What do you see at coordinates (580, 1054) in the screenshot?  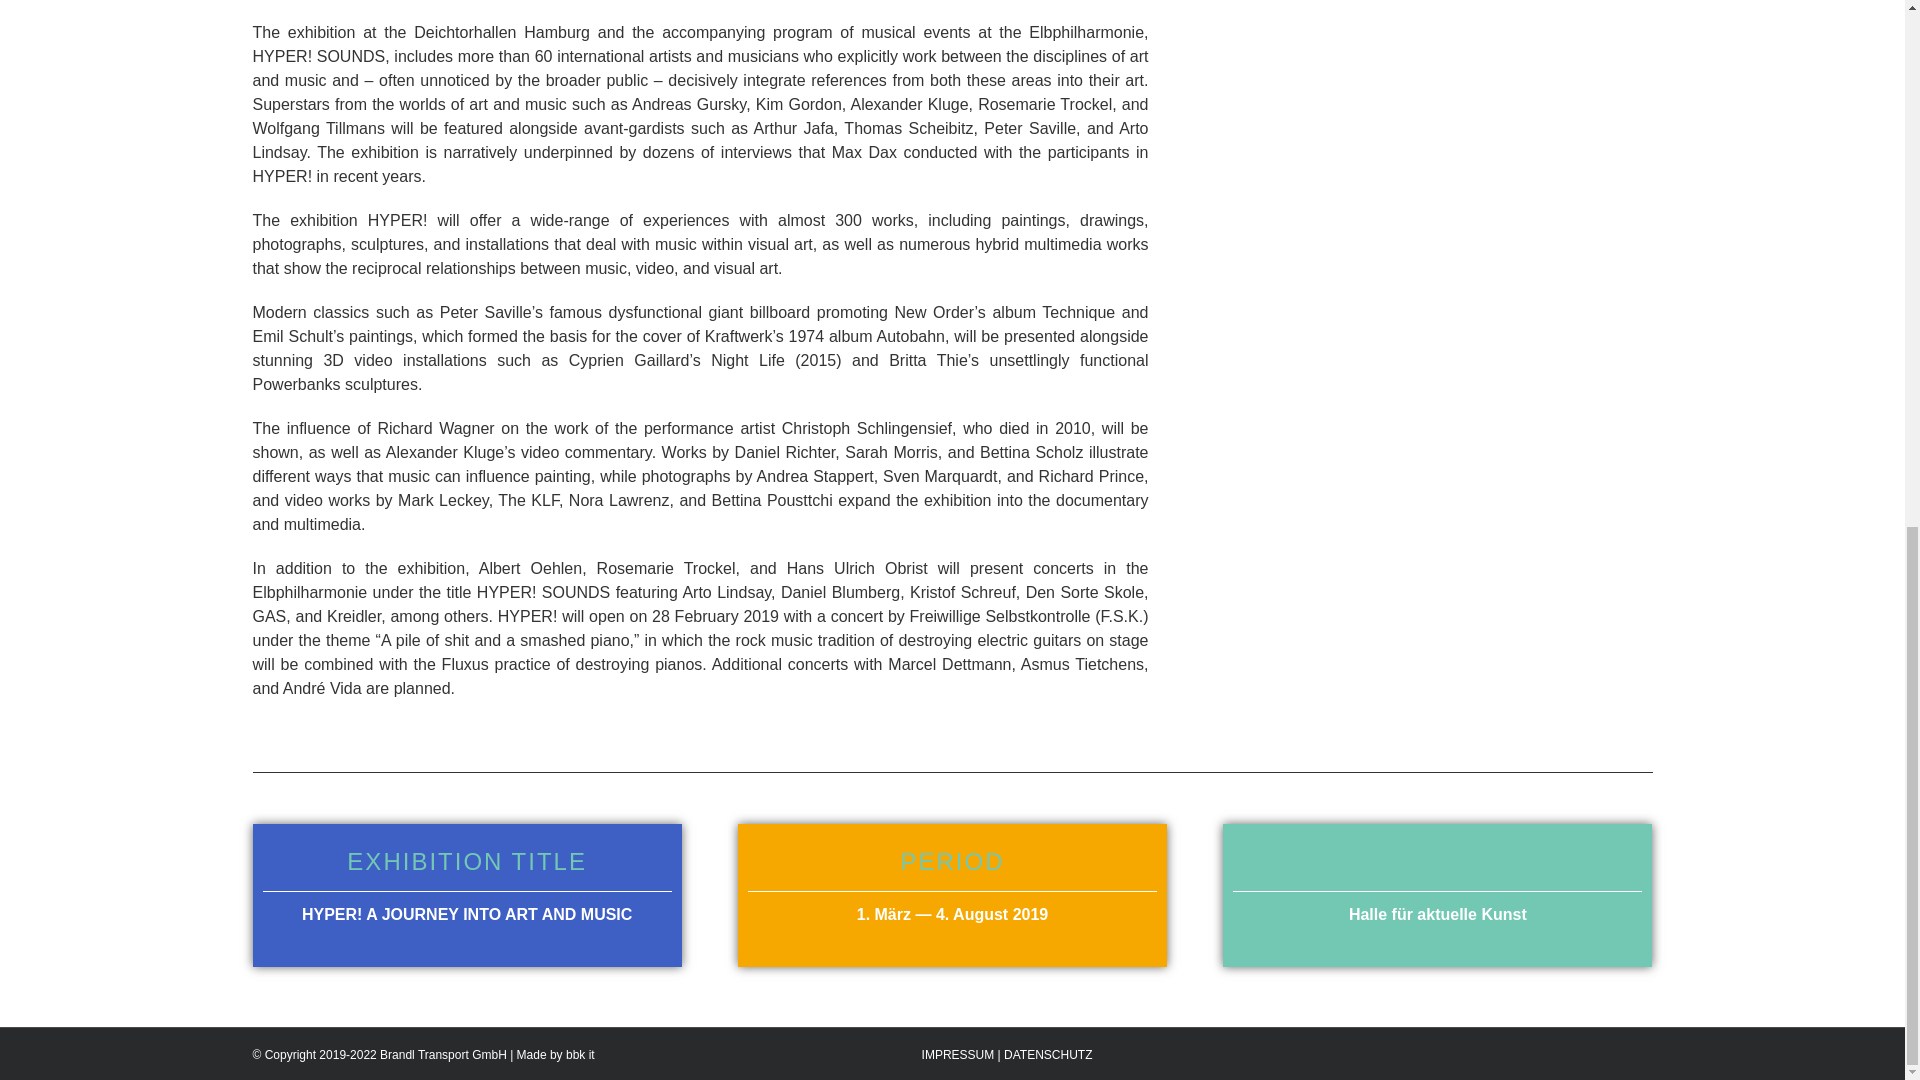 I see `bbk it` at bounding box center [580, 1054].